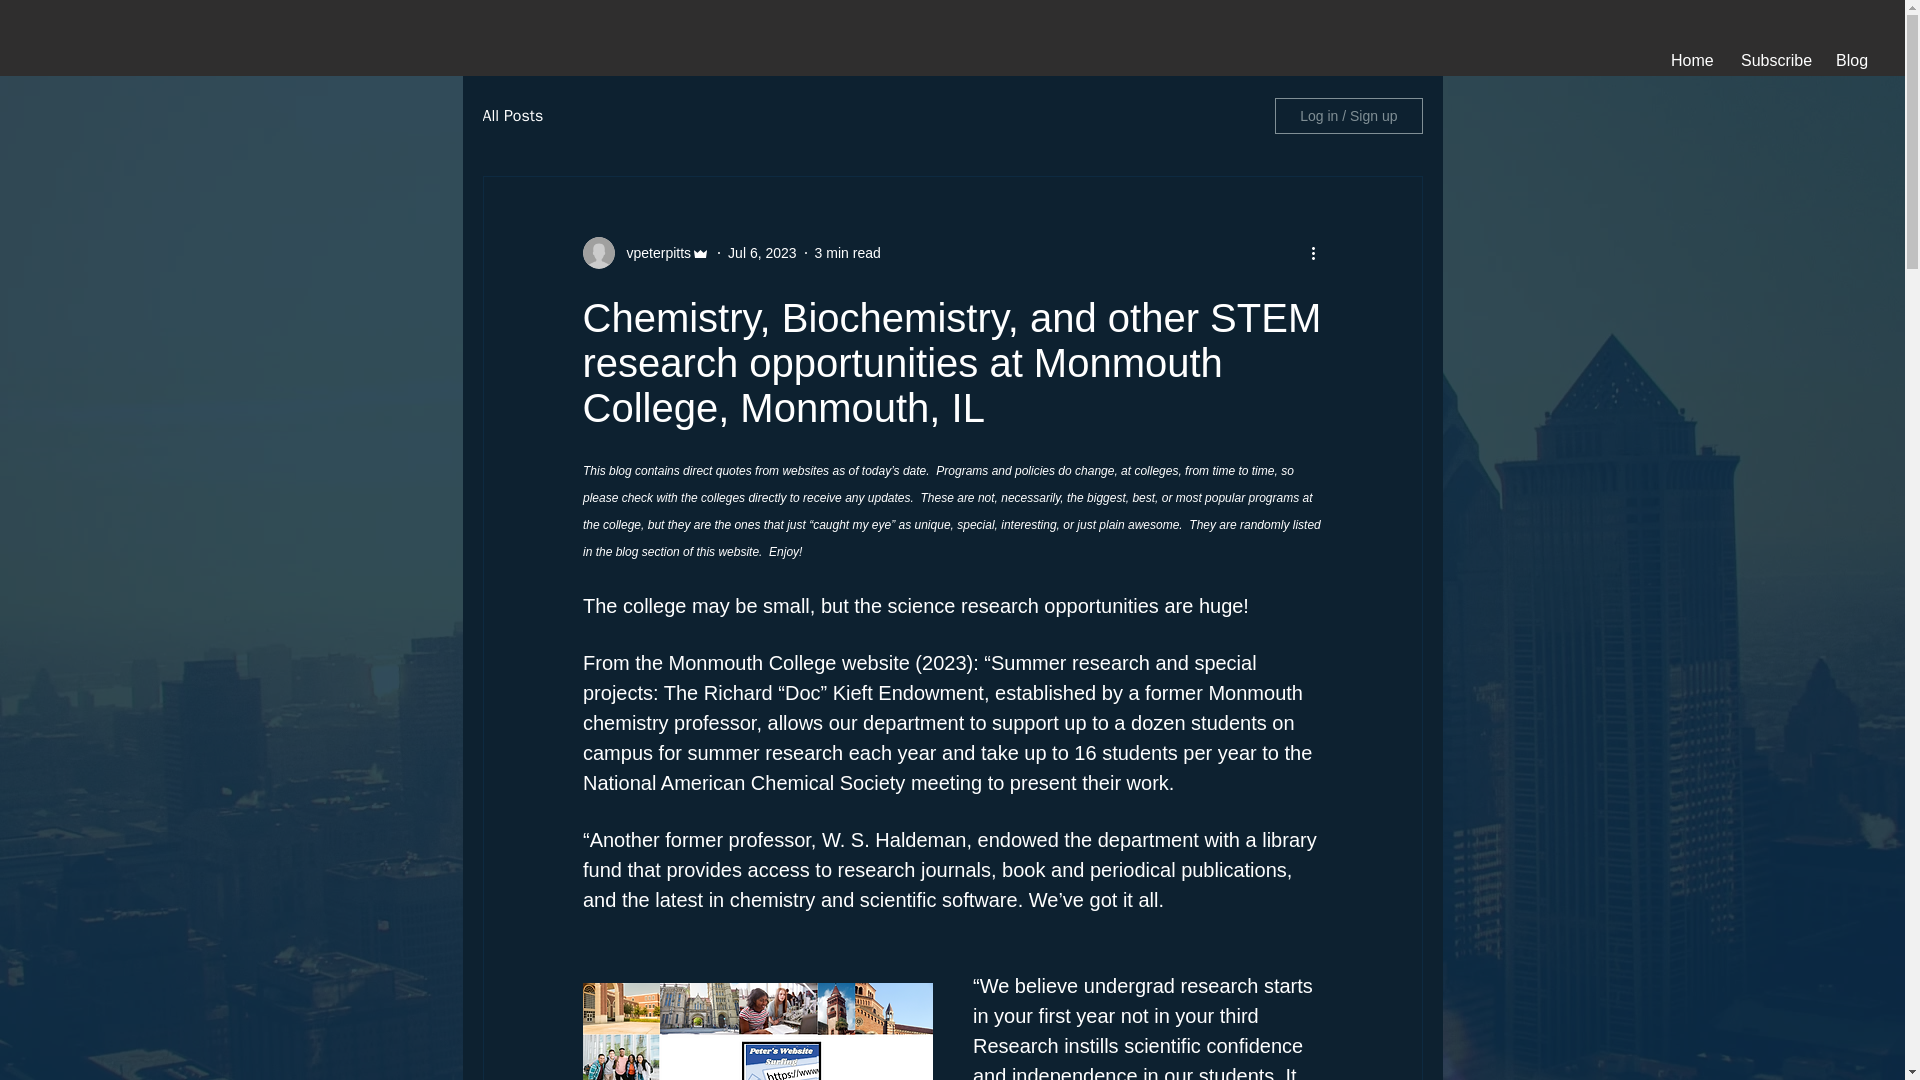 The image size is (1920, 1080). What do you see at coordinates (1850, 60) in the screenshot?
I see `Blog` at bounding box center [1850, 60].